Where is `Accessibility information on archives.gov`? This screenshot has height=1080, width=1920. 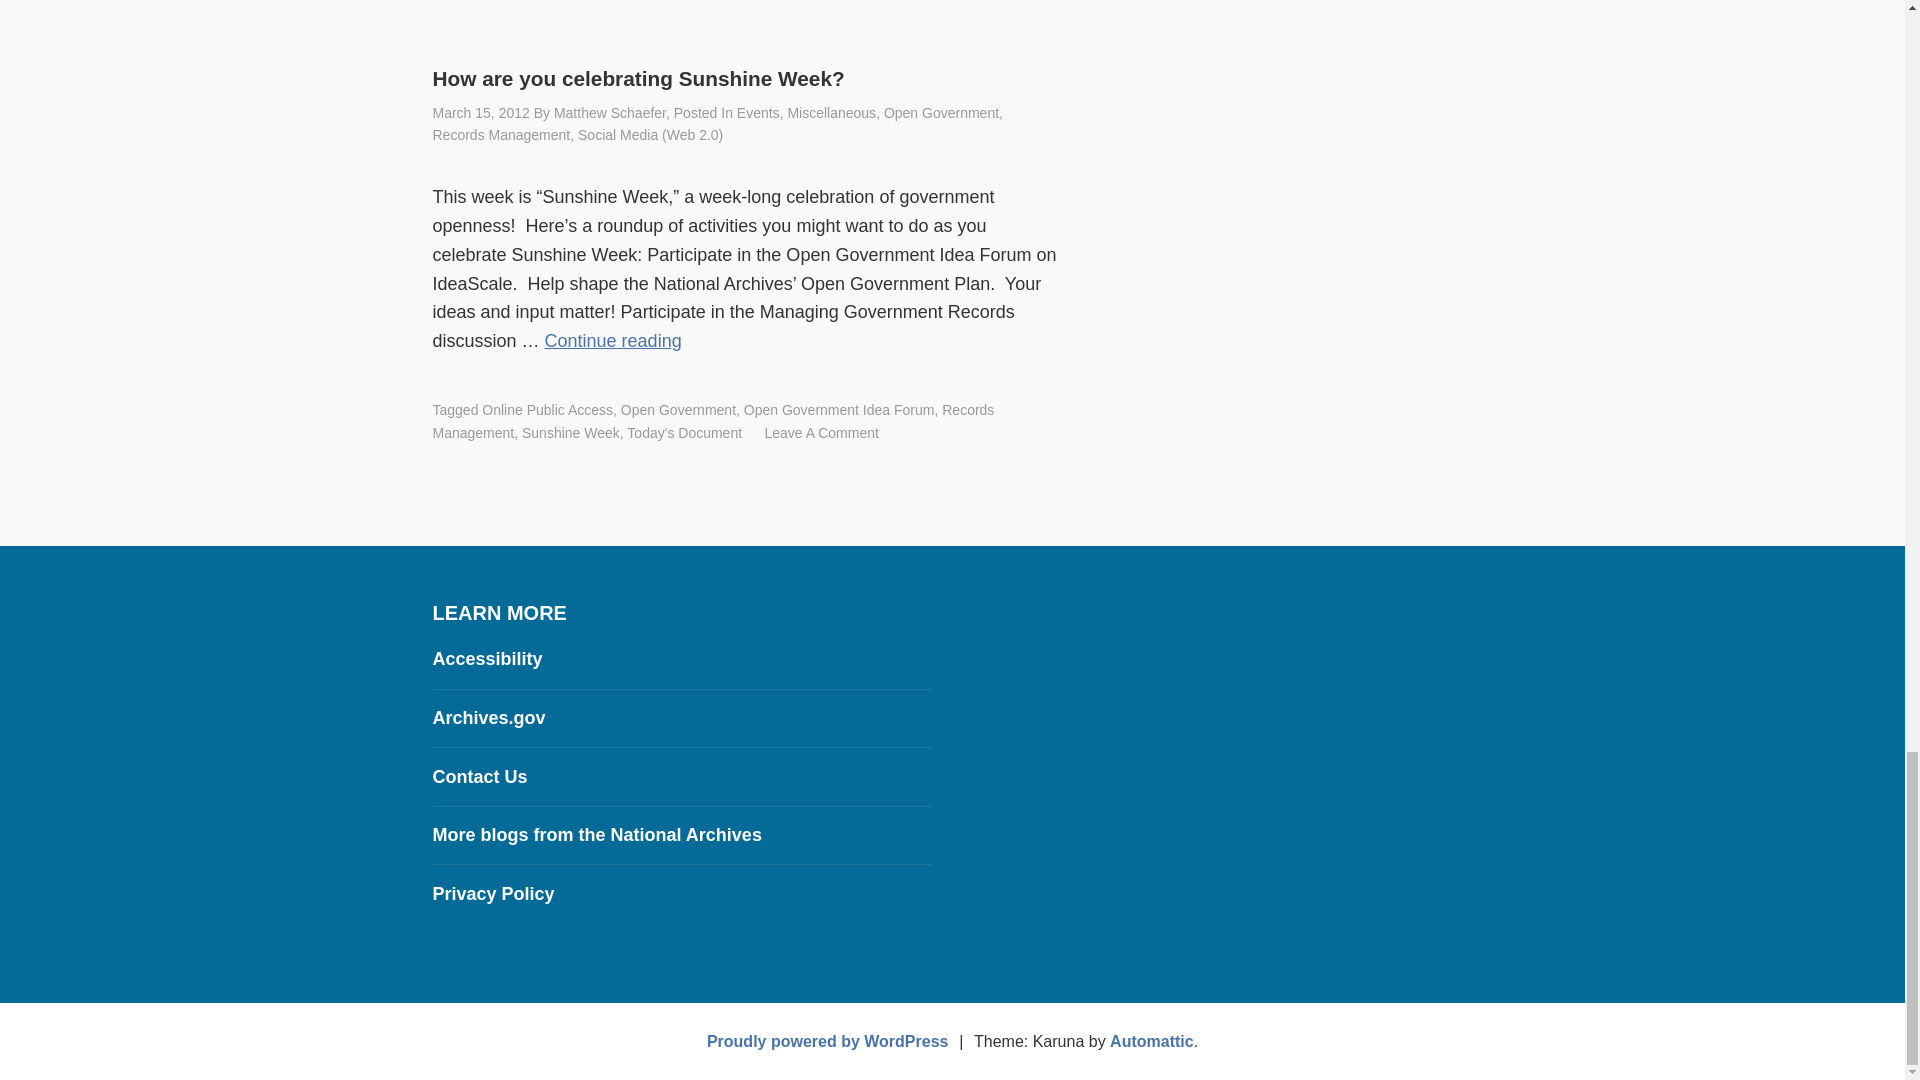 Accessibility information on archives.gov is located at coordinates (486, 658).